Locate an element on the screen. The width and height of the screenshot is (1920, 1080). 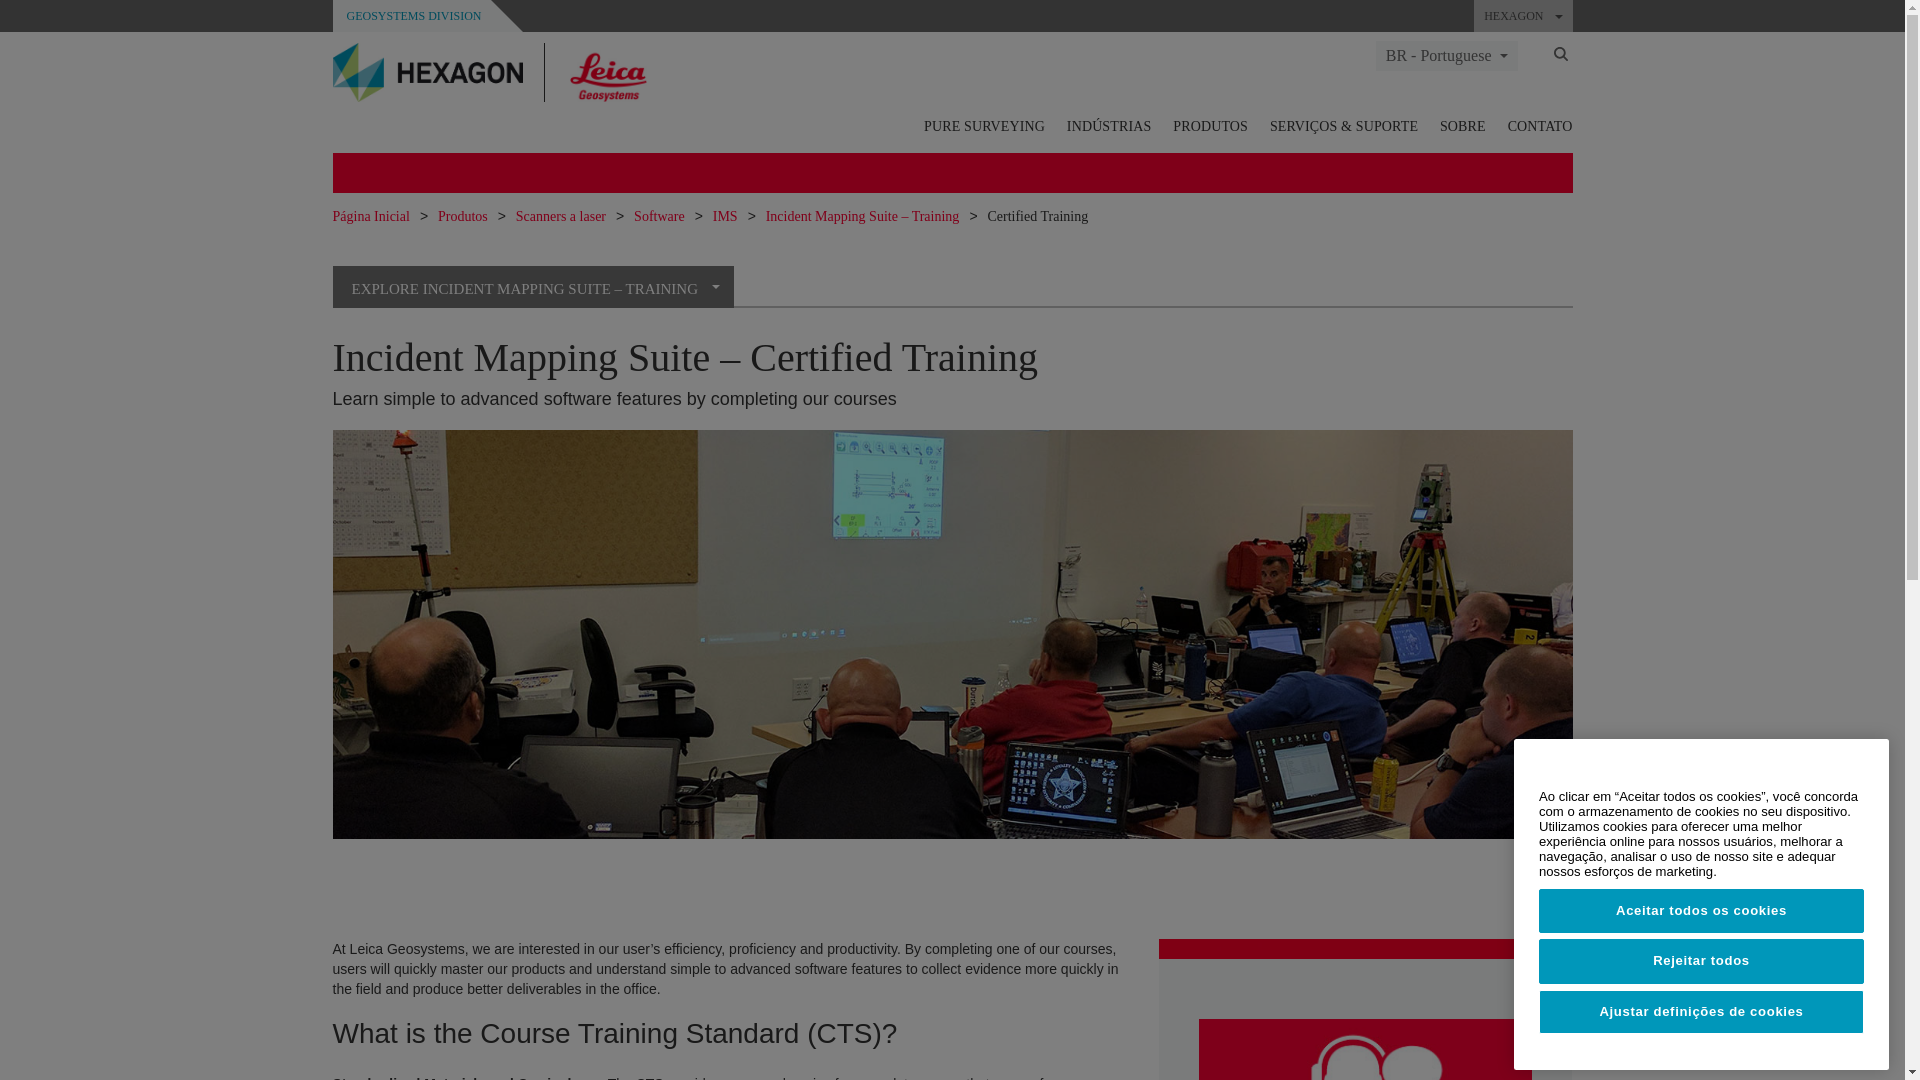
HEXAGON is located at coordinates (1523, 16).